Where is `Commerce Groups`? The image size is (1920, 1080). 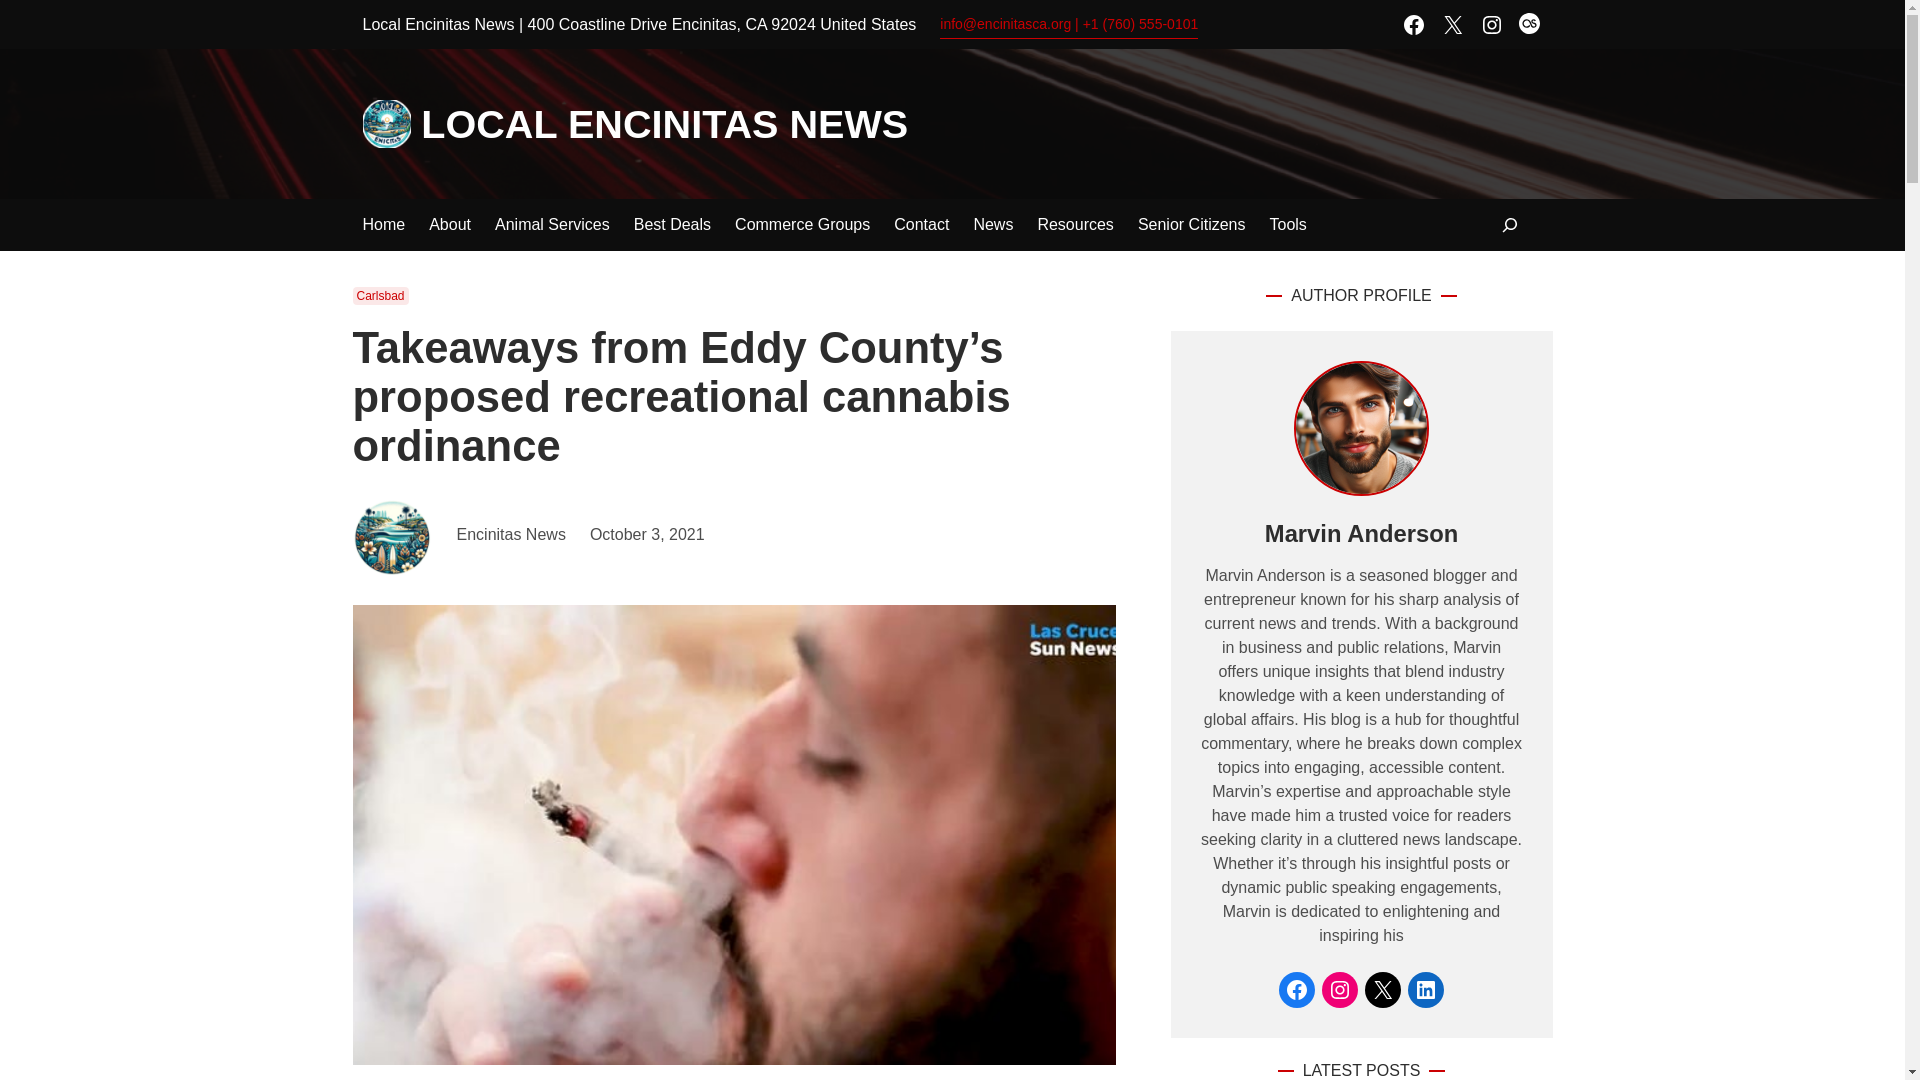 Commerce Groups is located at coordinates (802, 224).